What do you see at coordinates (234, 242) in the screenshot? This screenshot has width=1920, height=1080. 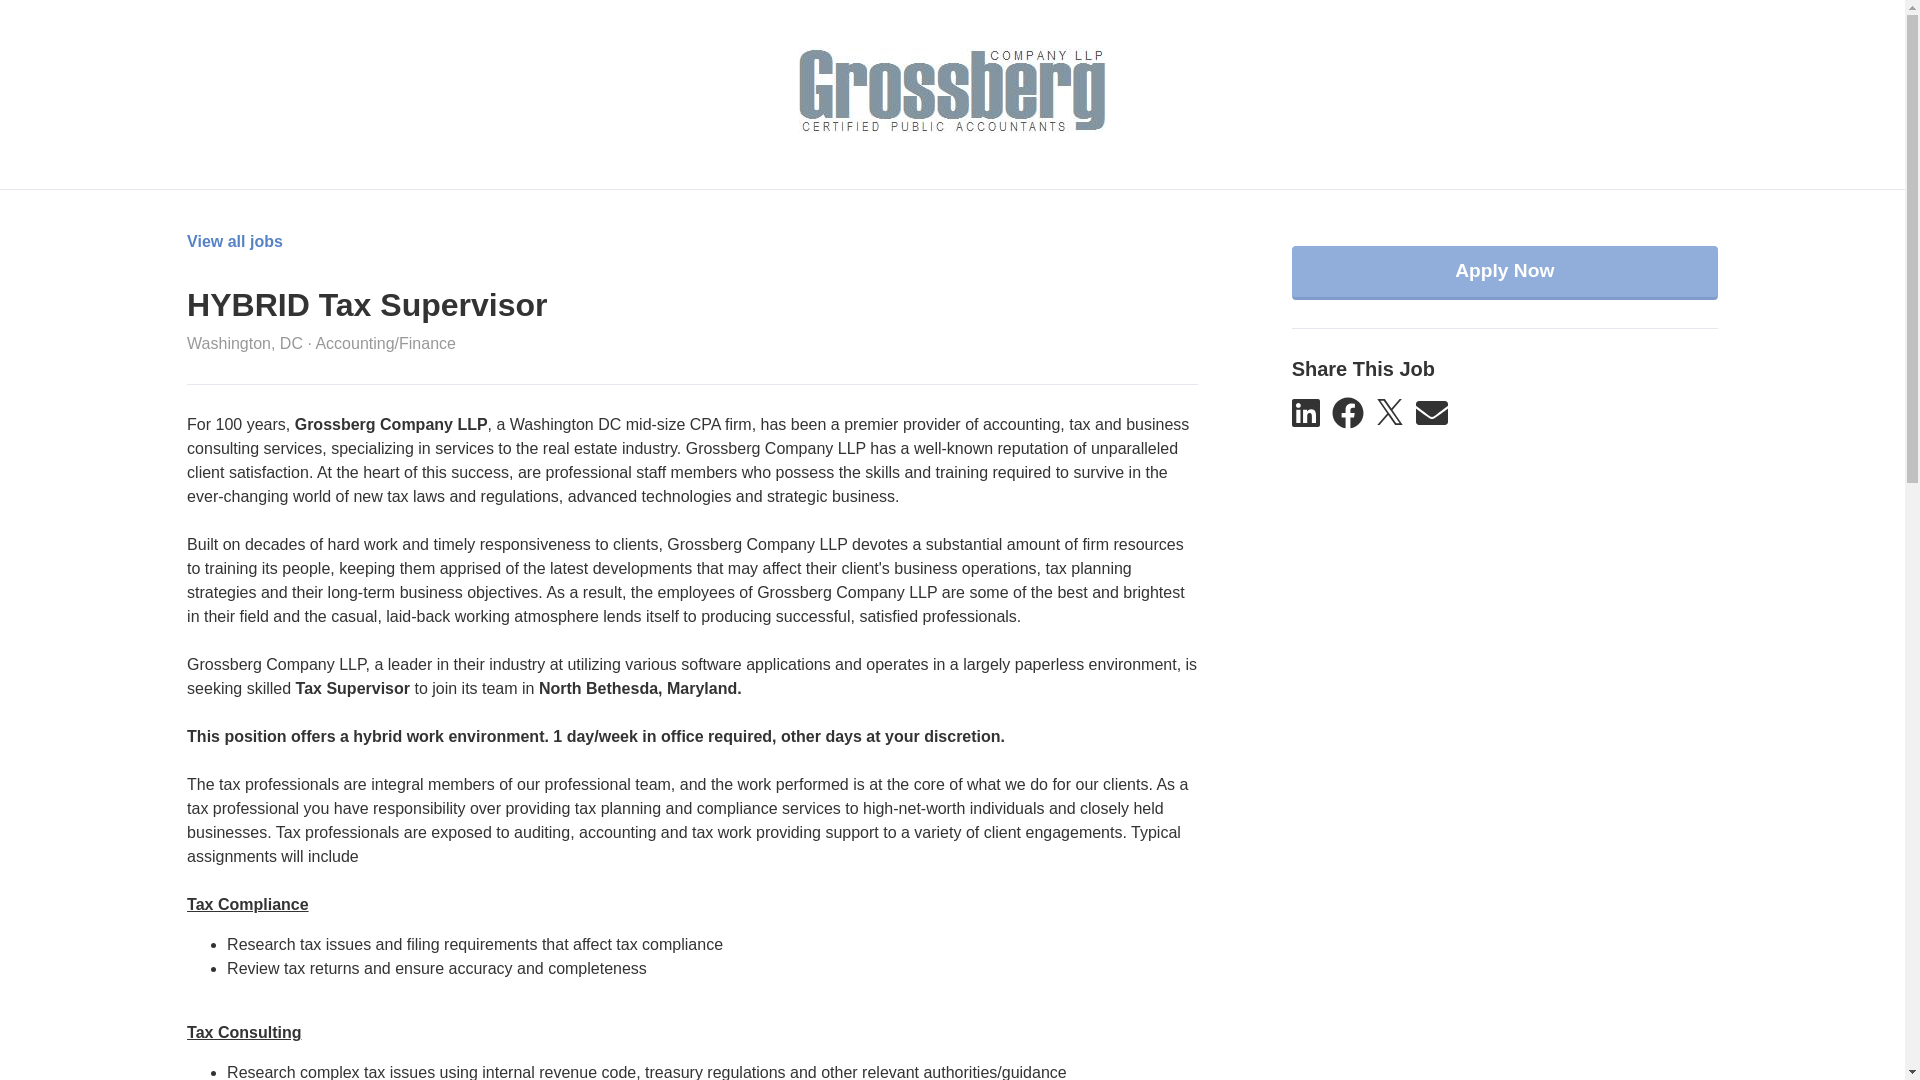 I see `View all jobs` at bounding box center [234, 242].